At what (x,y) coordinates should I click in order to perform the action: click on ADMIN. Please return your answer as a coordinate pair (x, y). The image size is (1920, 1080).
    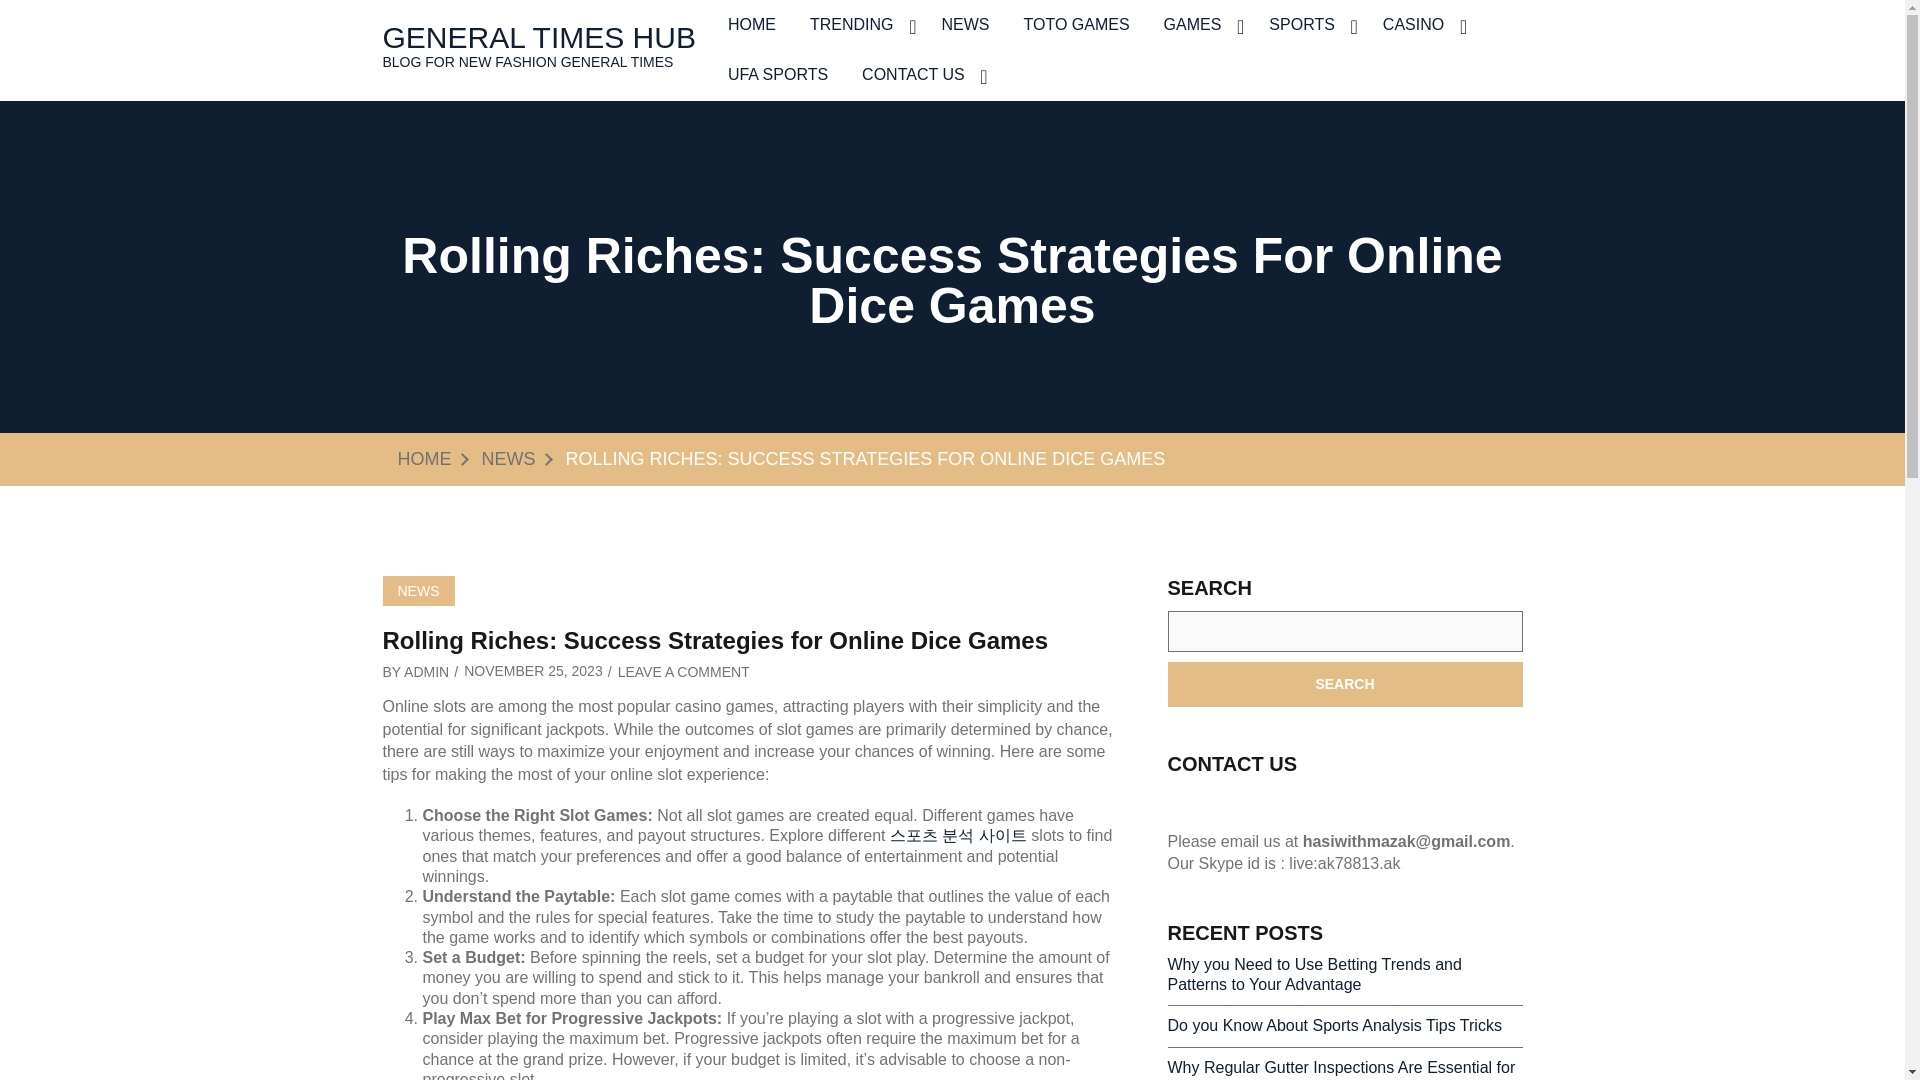
    Looking at the image, I should click on (426, 672).